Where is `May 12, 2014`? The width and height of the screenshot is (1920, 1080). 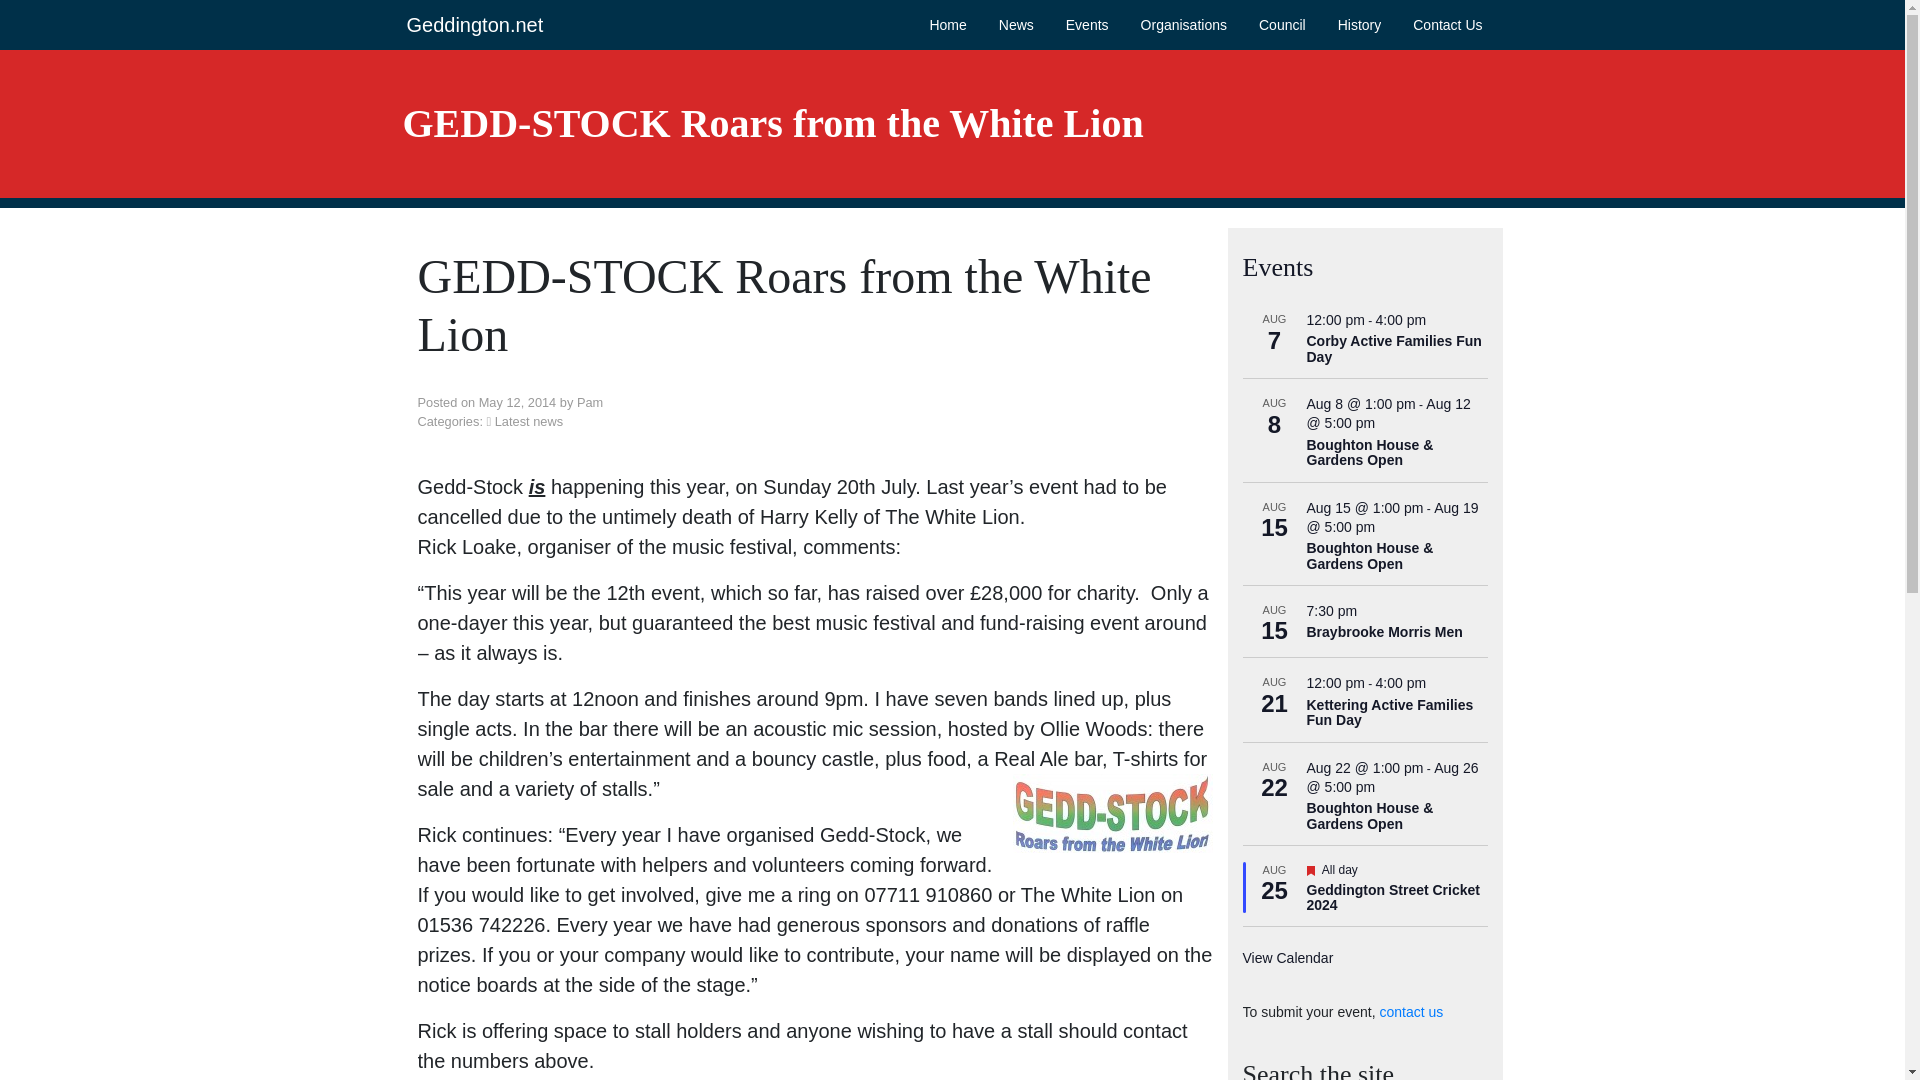 May 12, 2014 is located at coordinates (517, 402).